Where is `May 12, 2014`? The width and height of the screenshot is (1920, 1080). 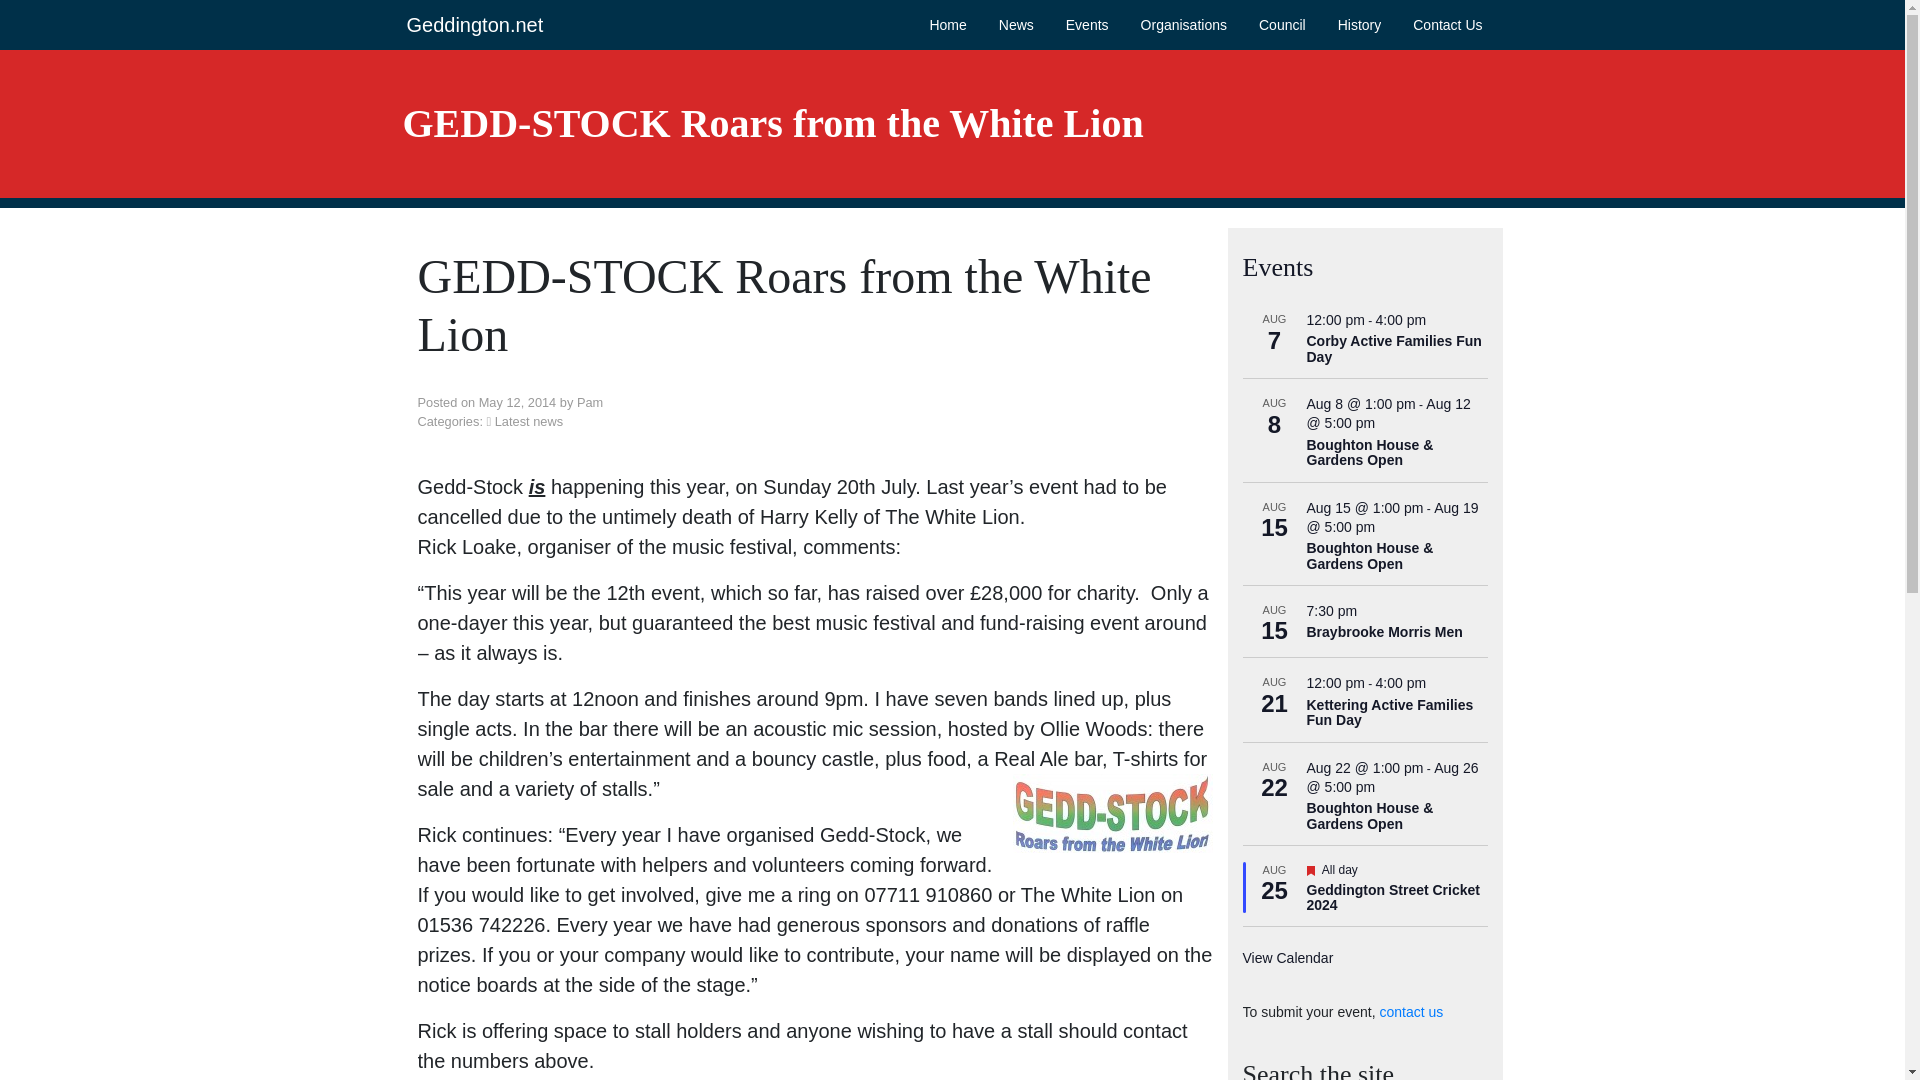 May 12, 2014 is located at coordinates (517, 402).